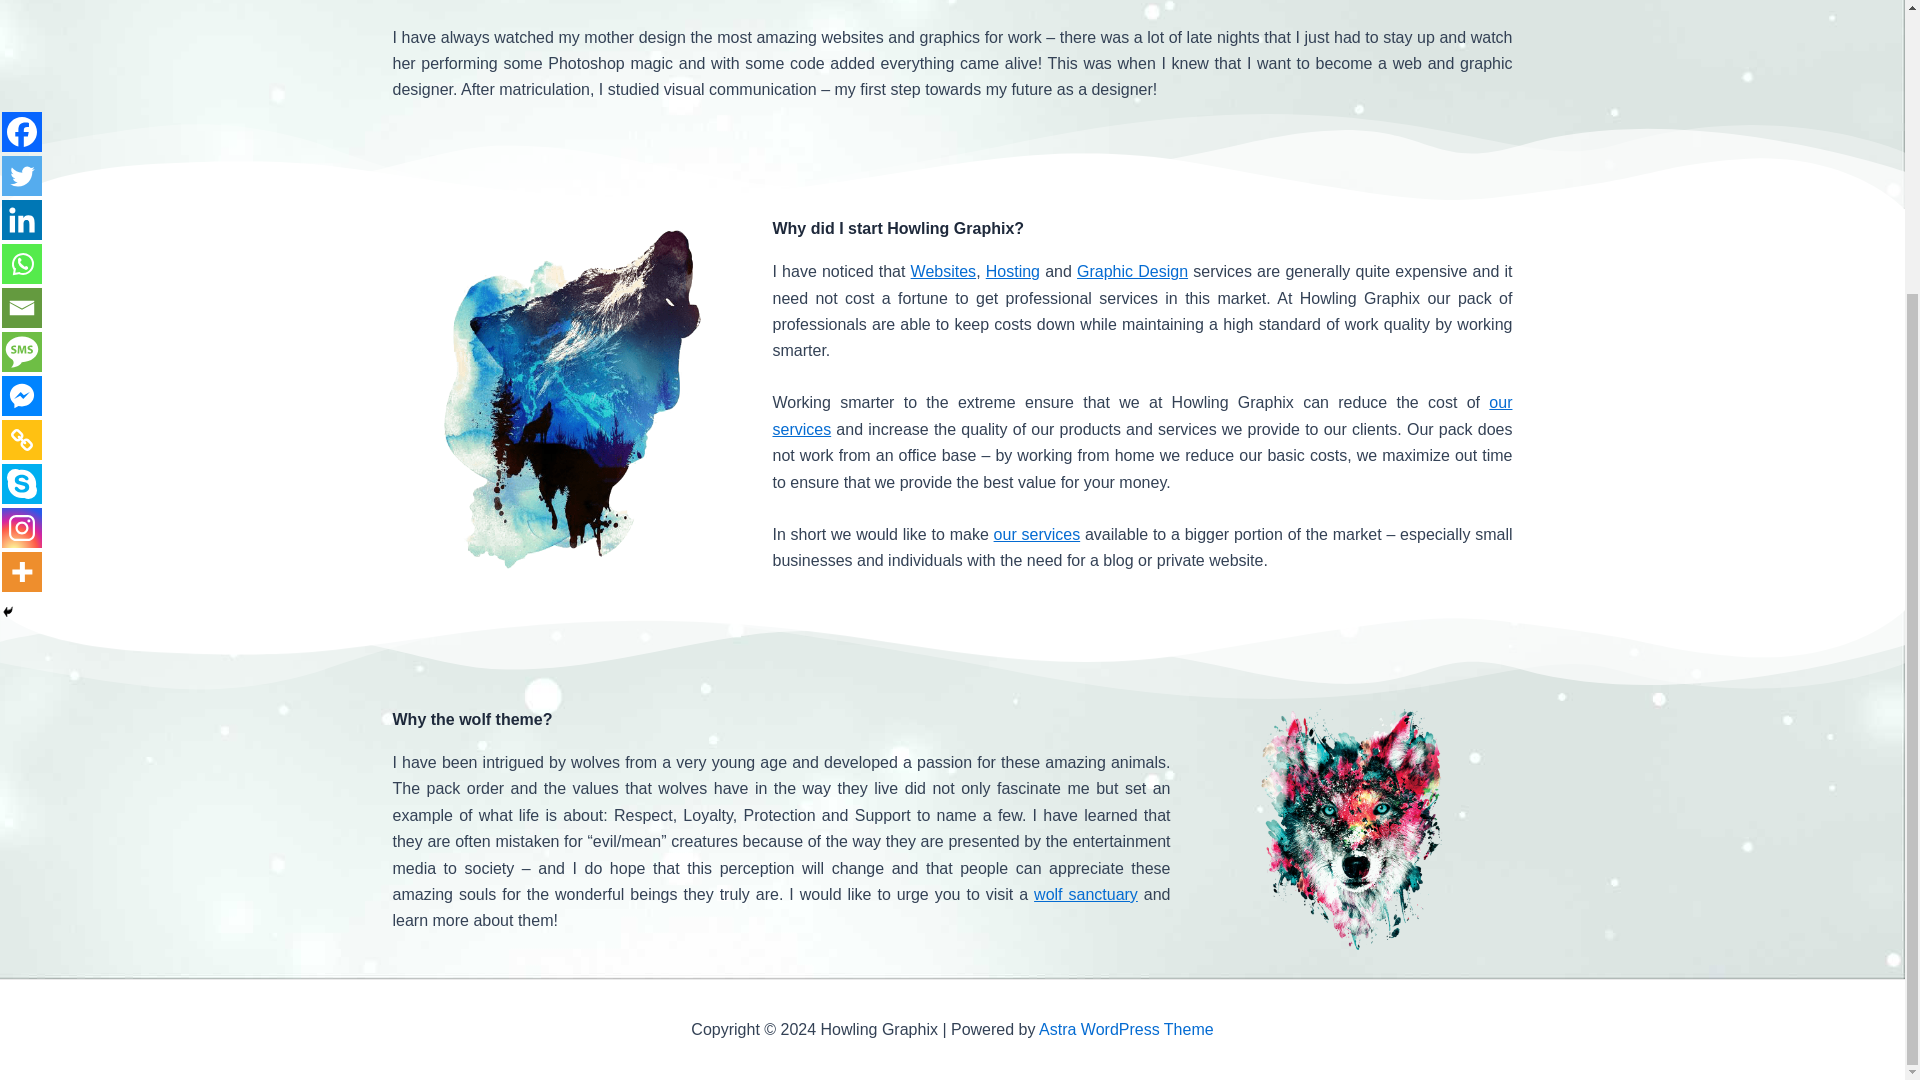 The image size is (1920, 1080). What do you see at coordinates (22, 137) in the screenshot?
I see `Instagram` at bounding box center [22, 137].